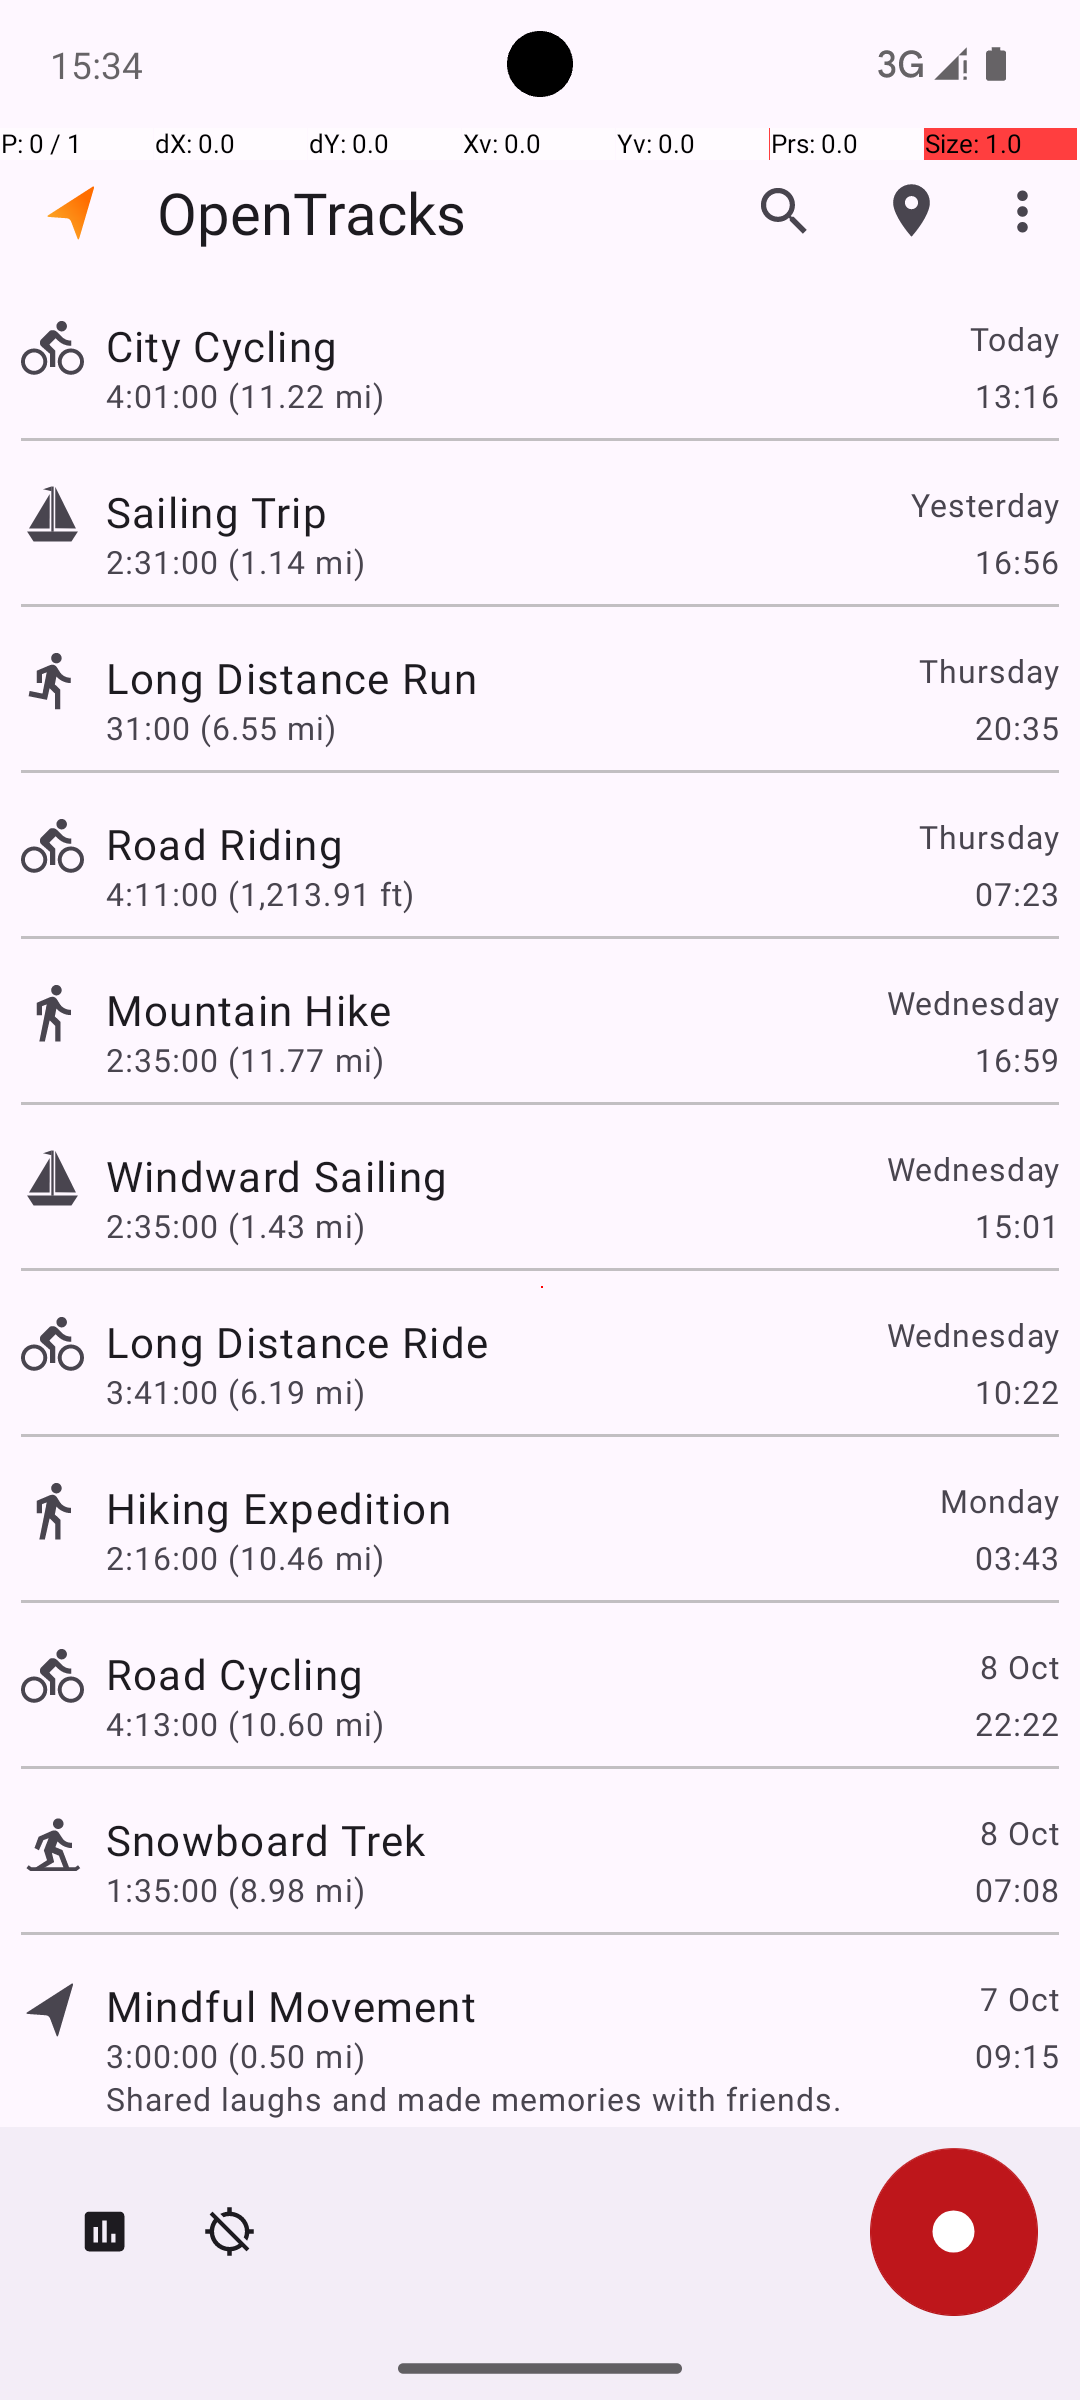  What do you see at coordinates (1016, 1558) in the screenshot?
I see `03:43` at bounding box center [1016, 1558].